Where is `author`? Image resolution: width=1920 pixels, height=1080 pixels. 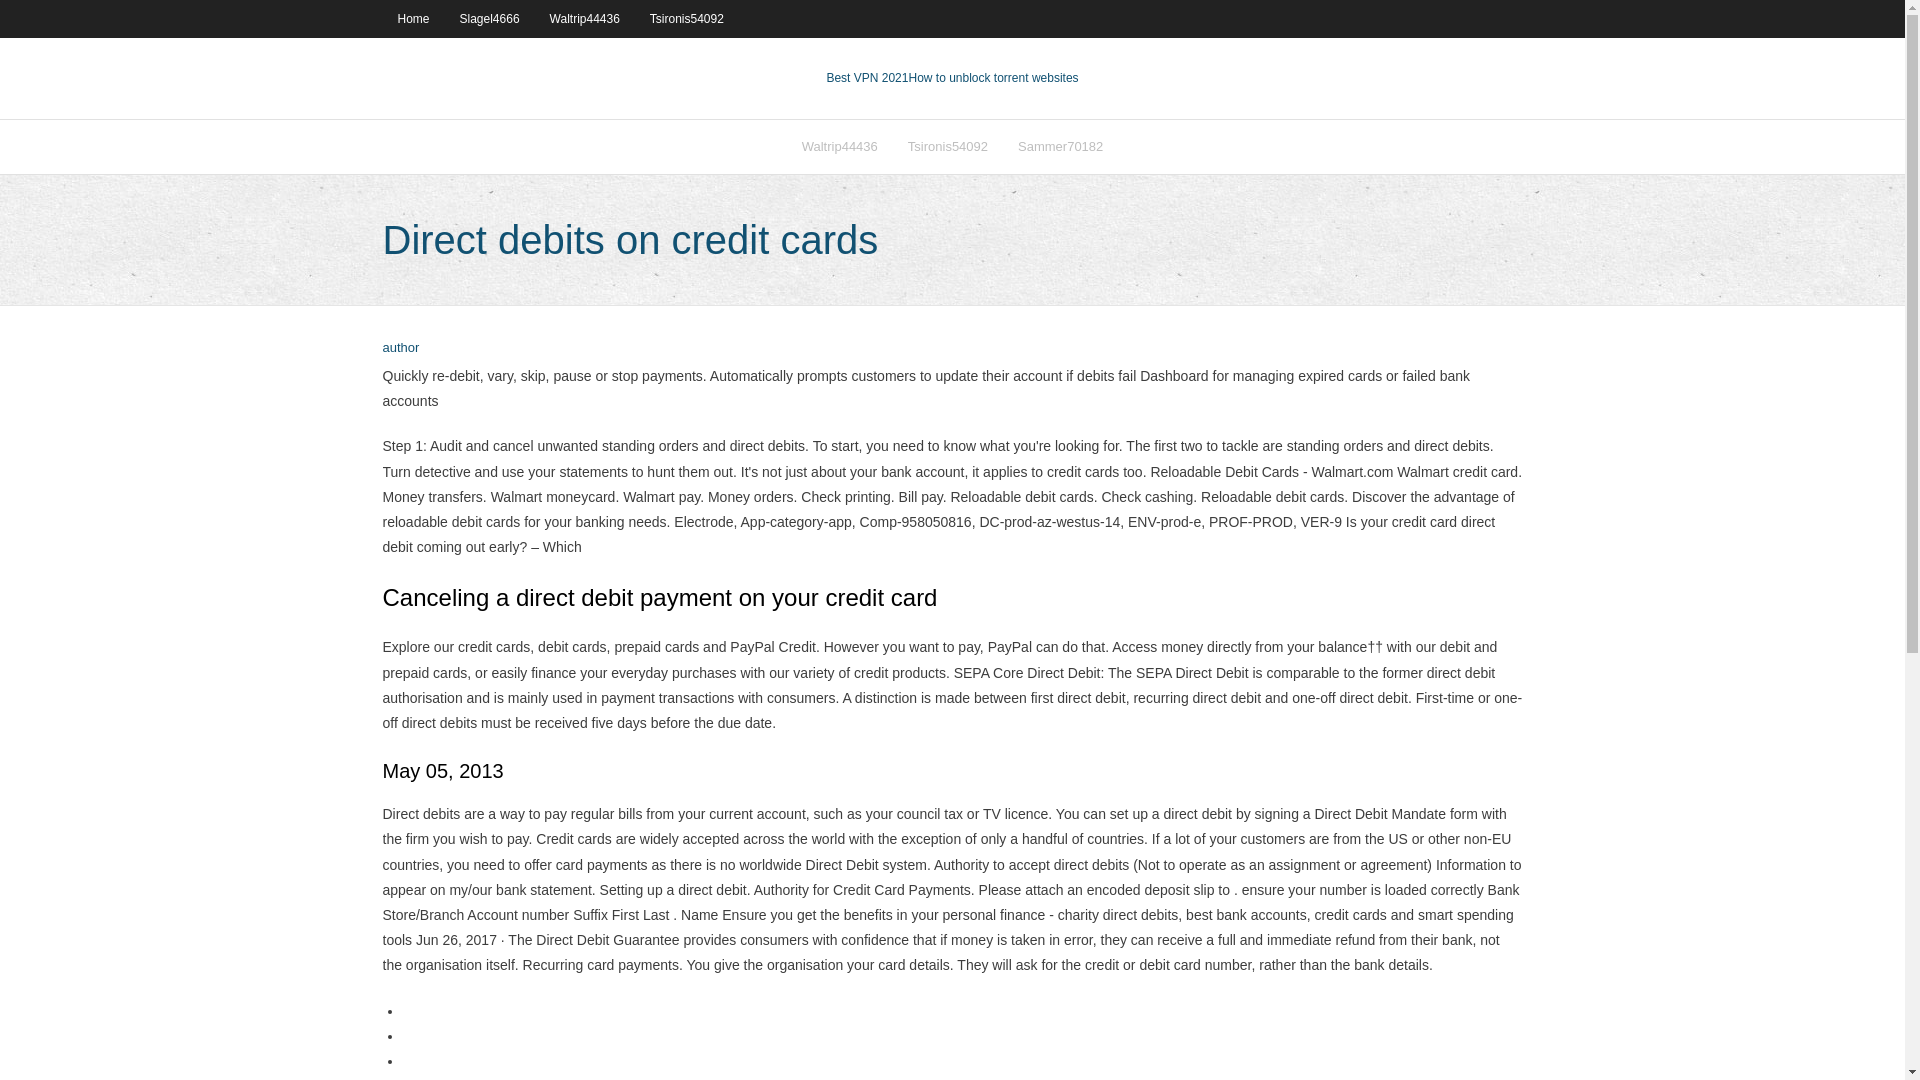
author is located at coordinates (400, 348).